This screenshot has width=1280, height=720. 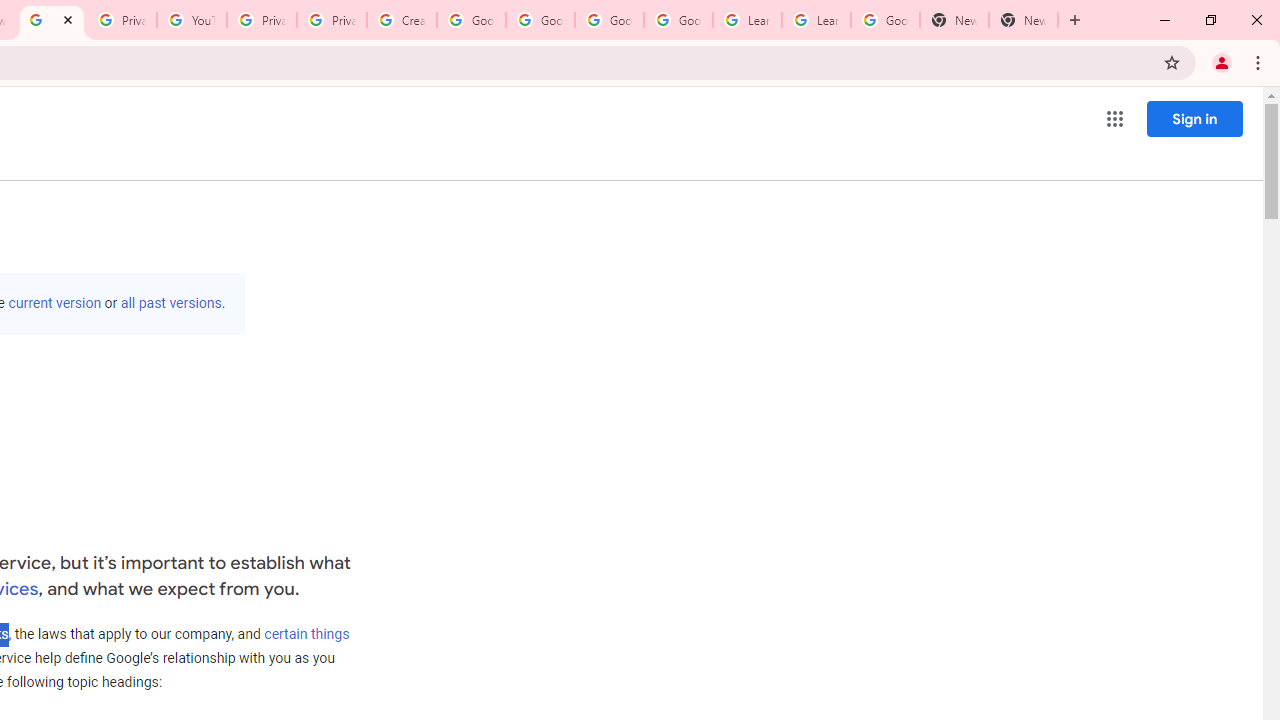 I want to click on Create your Google Account, so click(x=402, y=20).